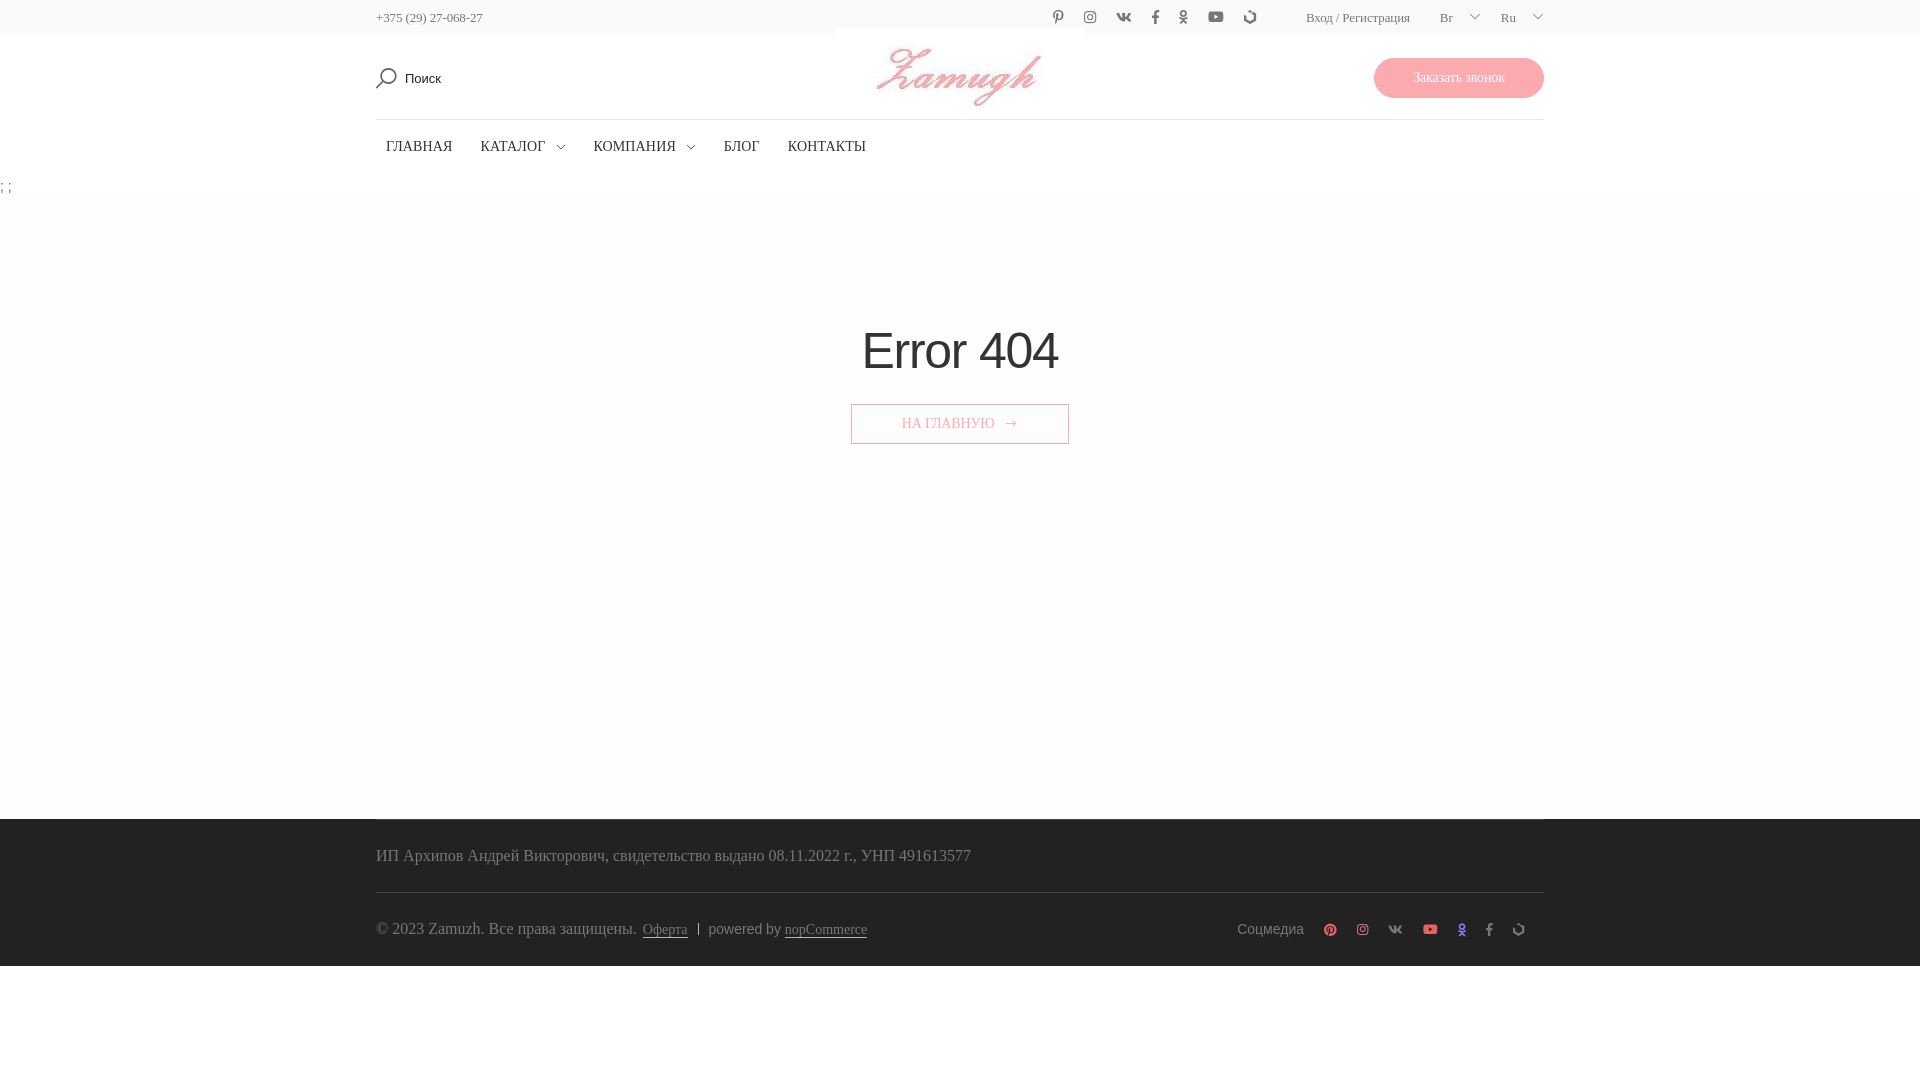 This screenshot has width=1920, height=1080. What do you see at coordinates (1362, 930) in the screenshot?
I see `Instagram` at bounding box center [1362, 930].